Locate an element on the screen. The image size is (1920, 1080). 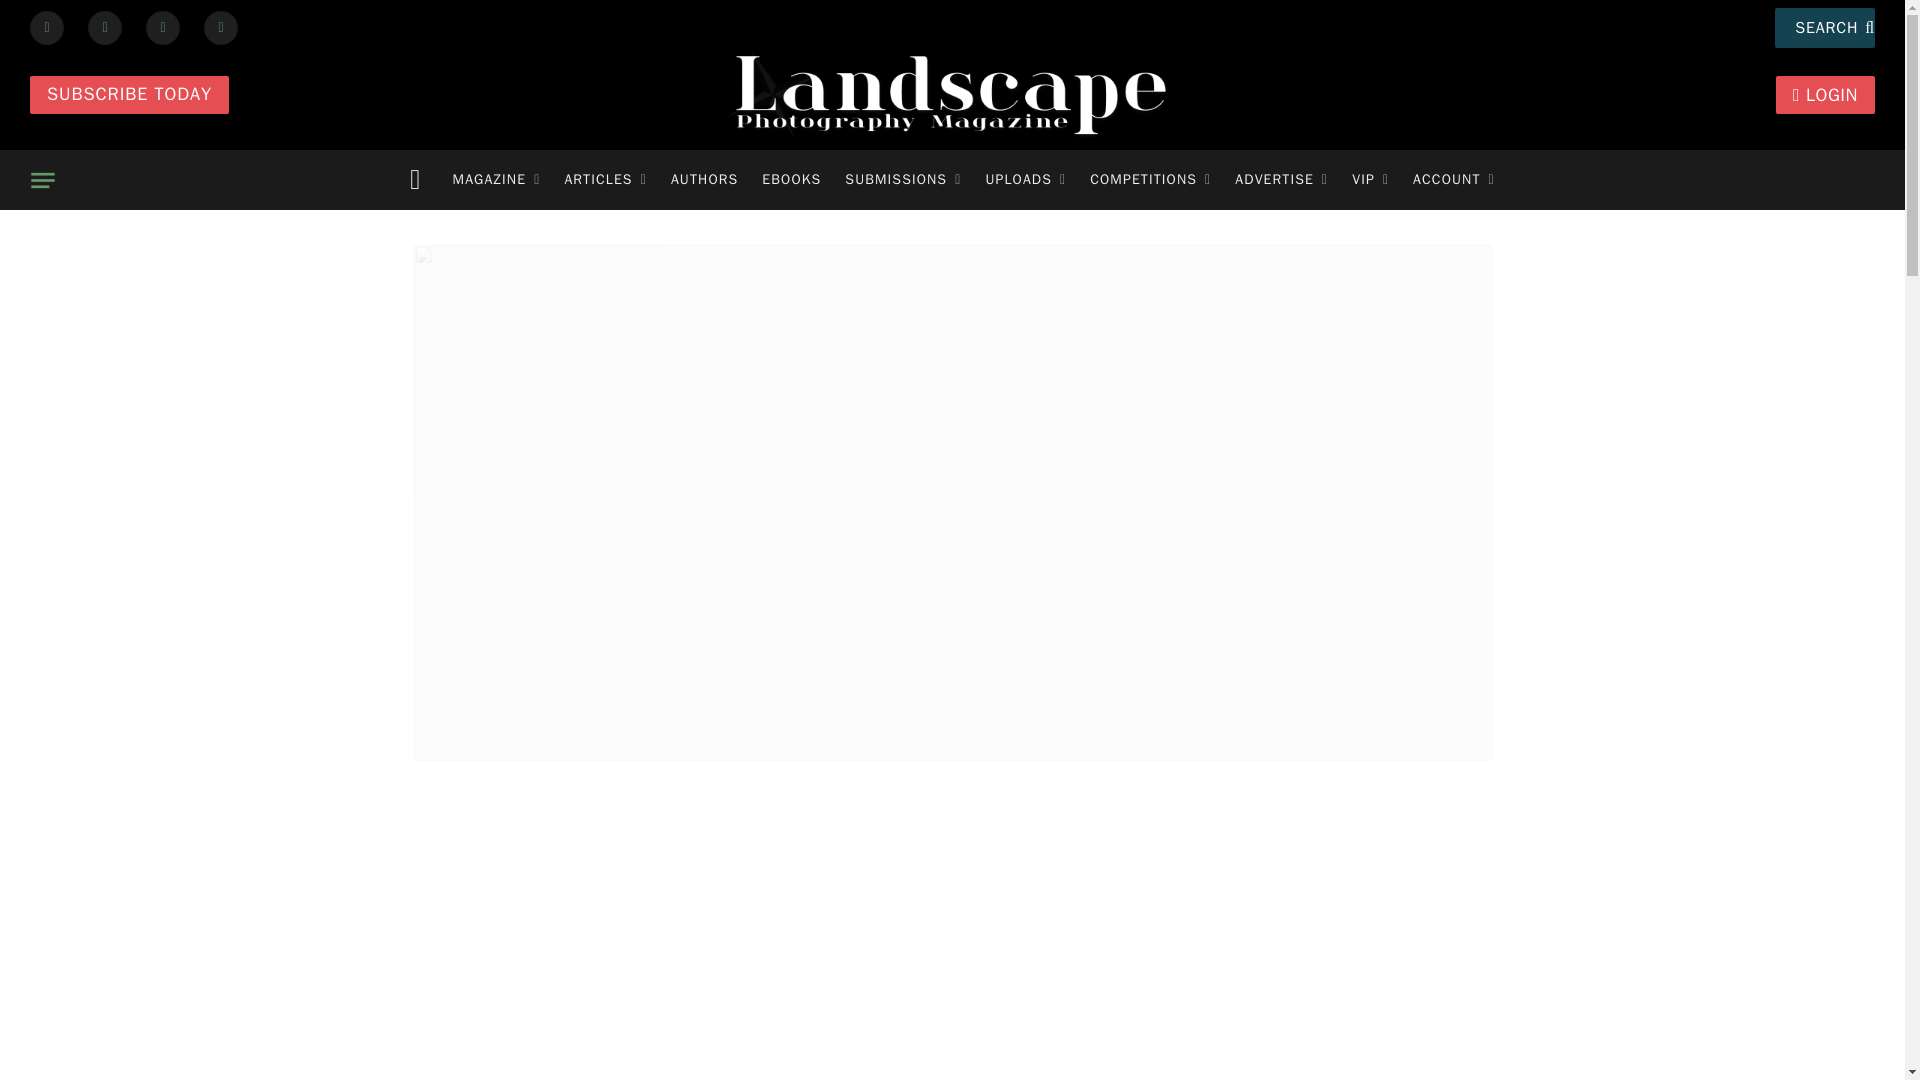
Twitter is located at coordinates (105, 26).